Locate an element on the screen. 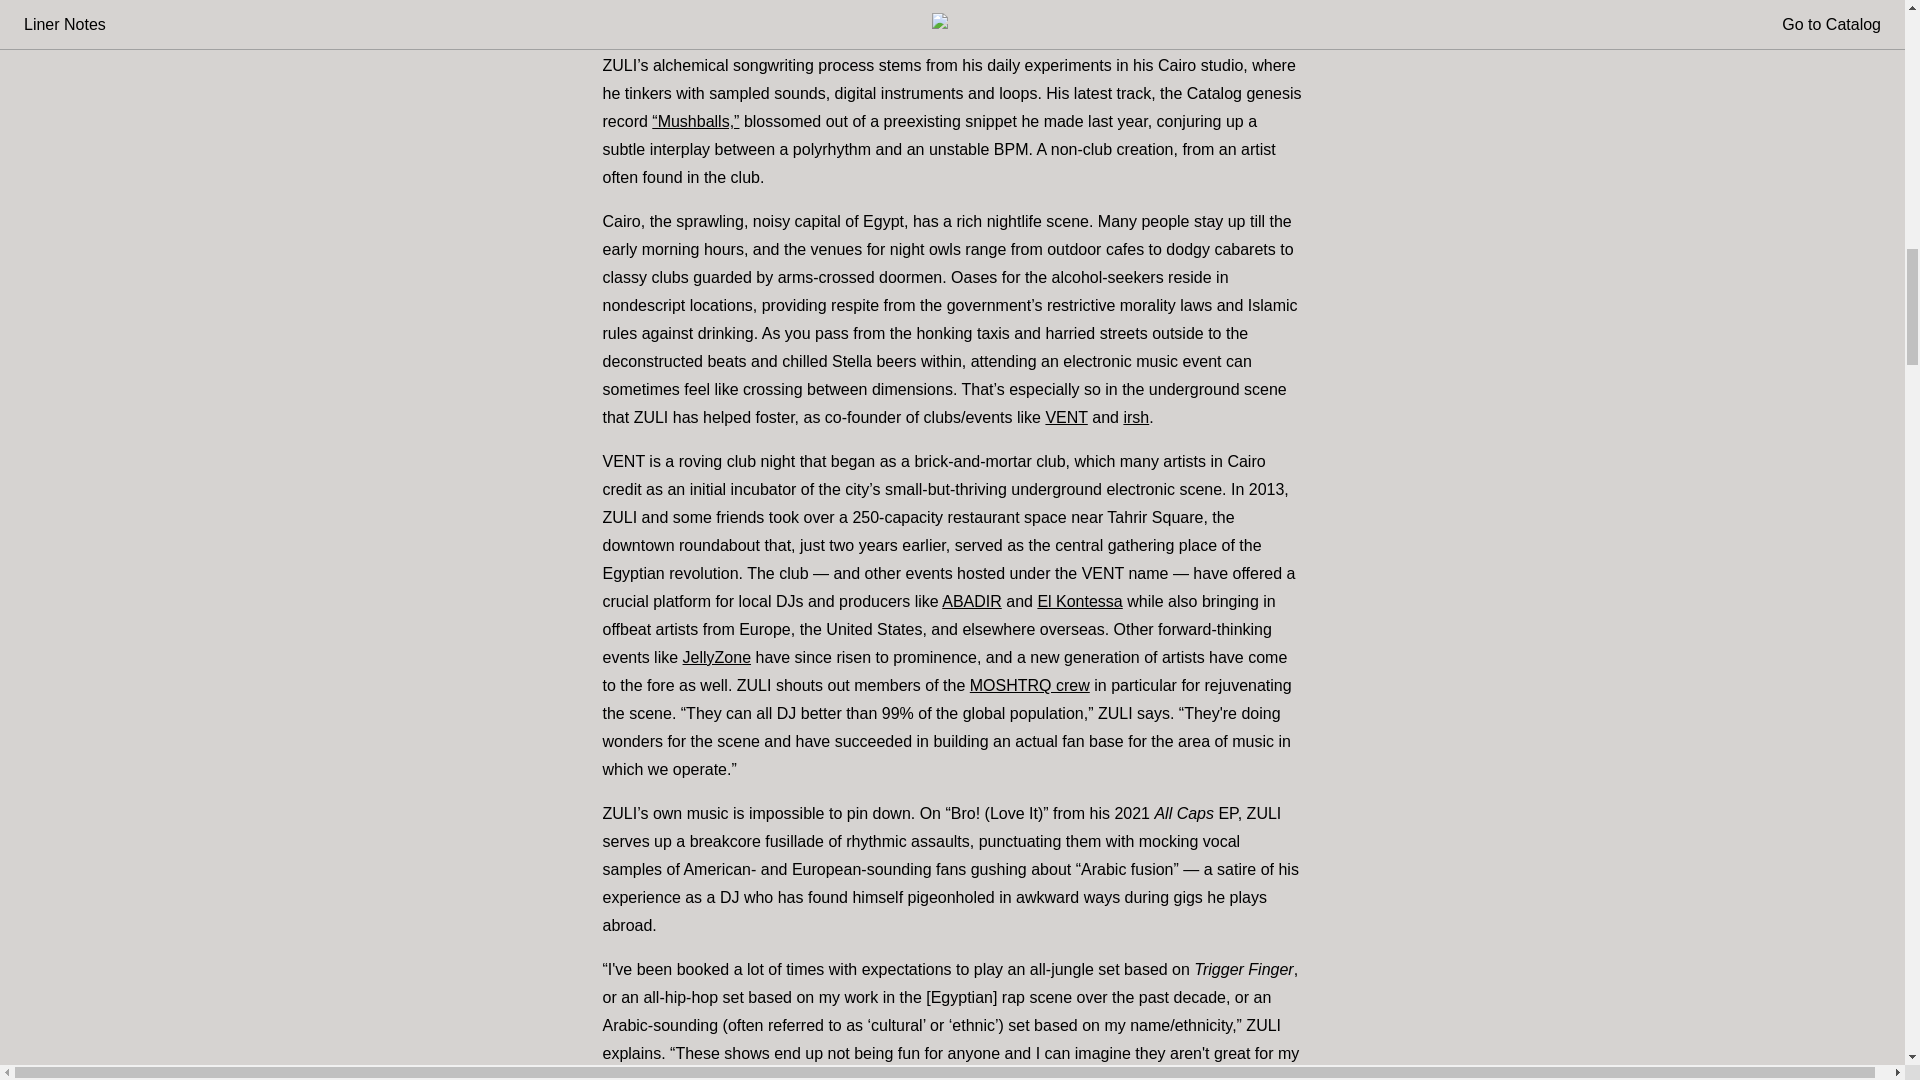  ABADIR is located at coordinates (972, 601).